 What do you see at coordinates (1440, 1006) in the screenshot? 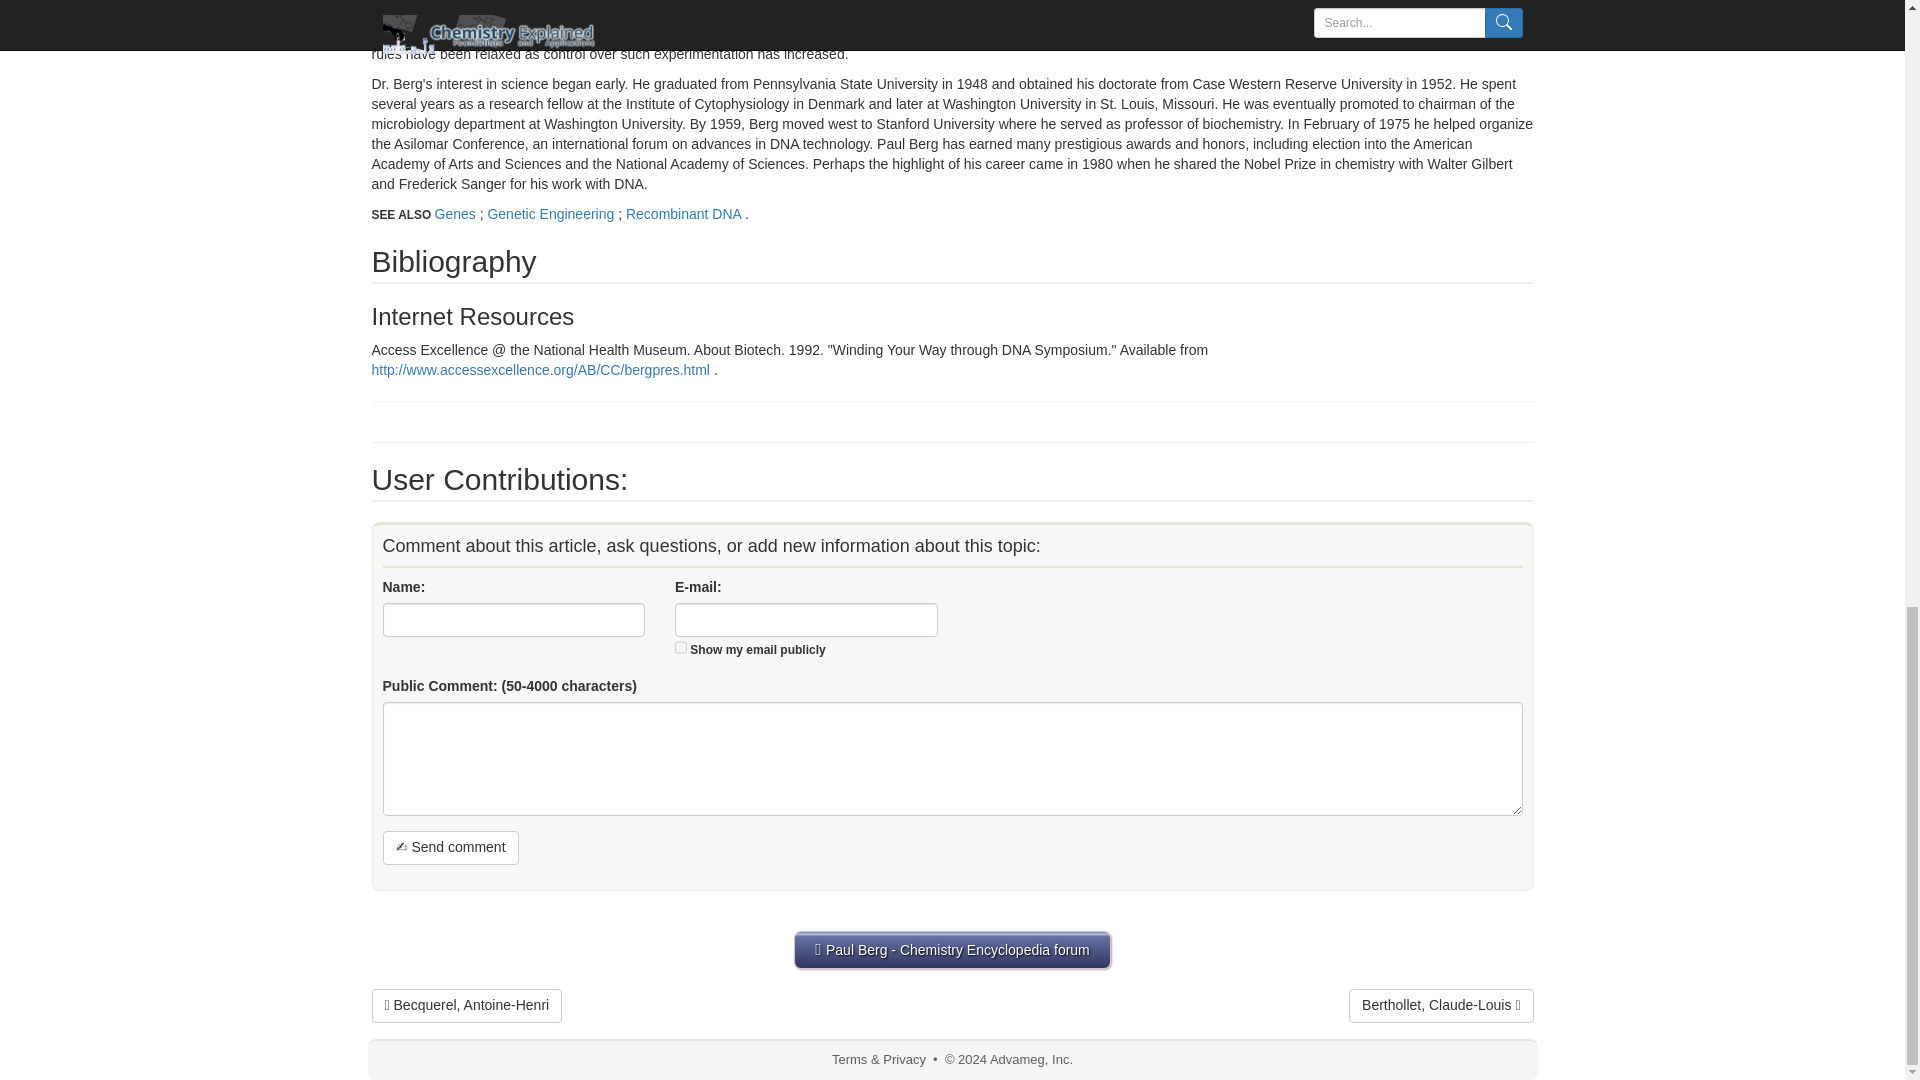
I see `Berthollet, Claude-Louis` at bounding box center [1440, 1006].